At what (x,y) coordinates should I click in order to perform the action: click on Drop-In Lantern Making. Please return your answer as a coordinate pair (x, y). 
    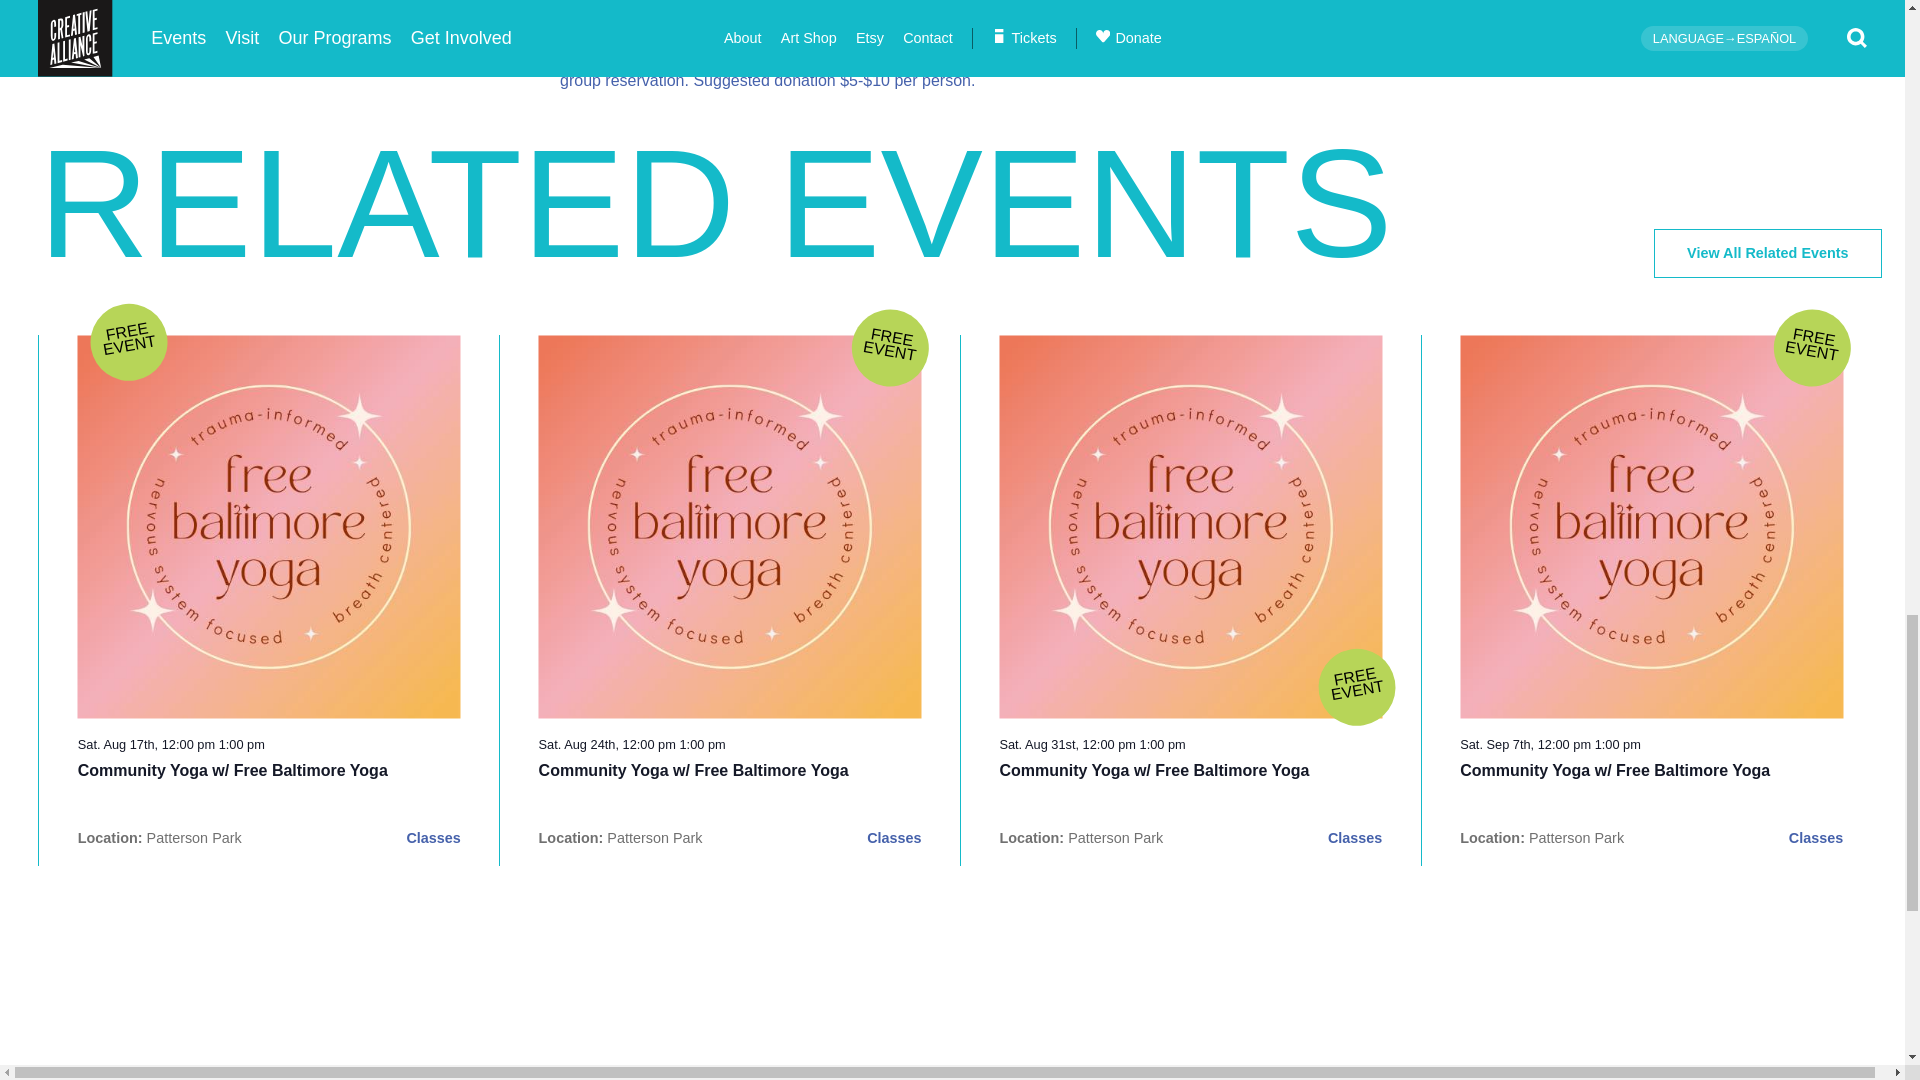
    Looking at the image, I should click on (694, 770).